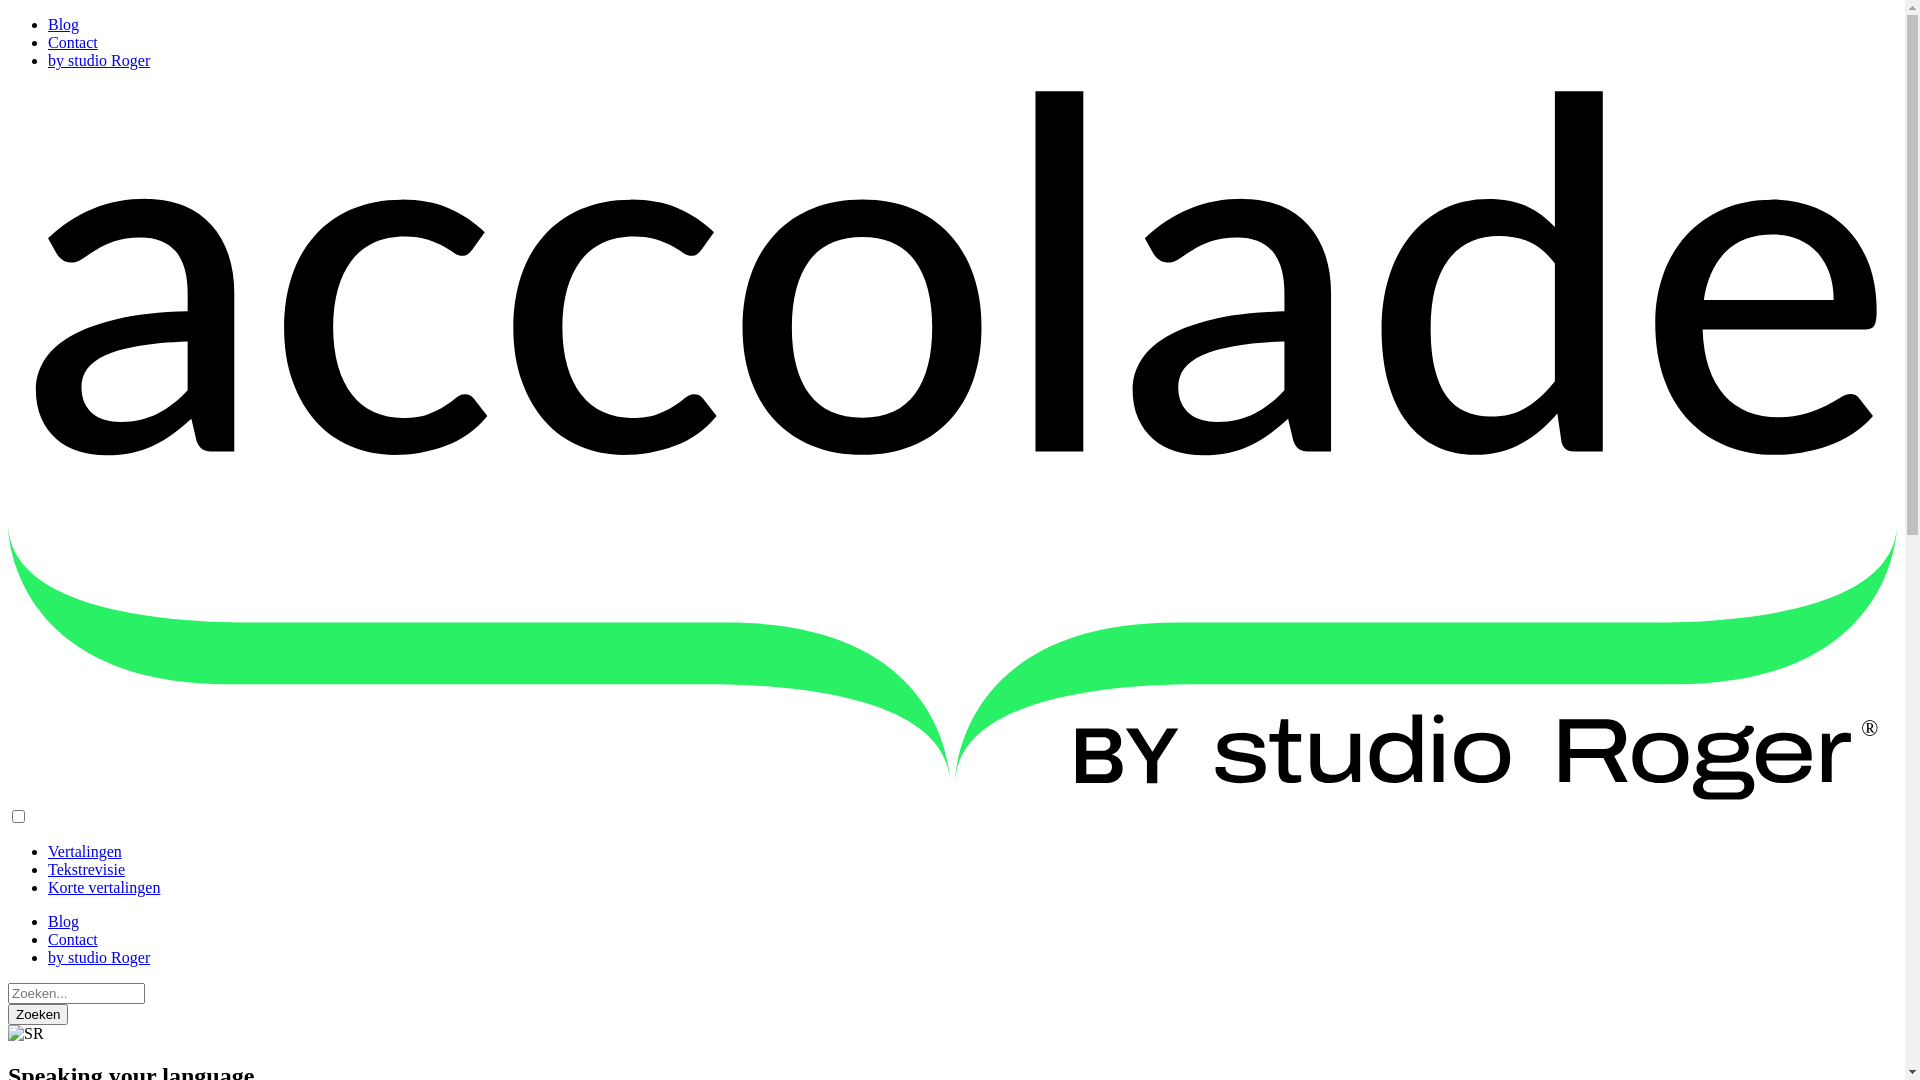 This screenshot has width=1920, height=1080. Describe the element at coordinates (73, 42) in the screenshot. I see `Contact` at that location.